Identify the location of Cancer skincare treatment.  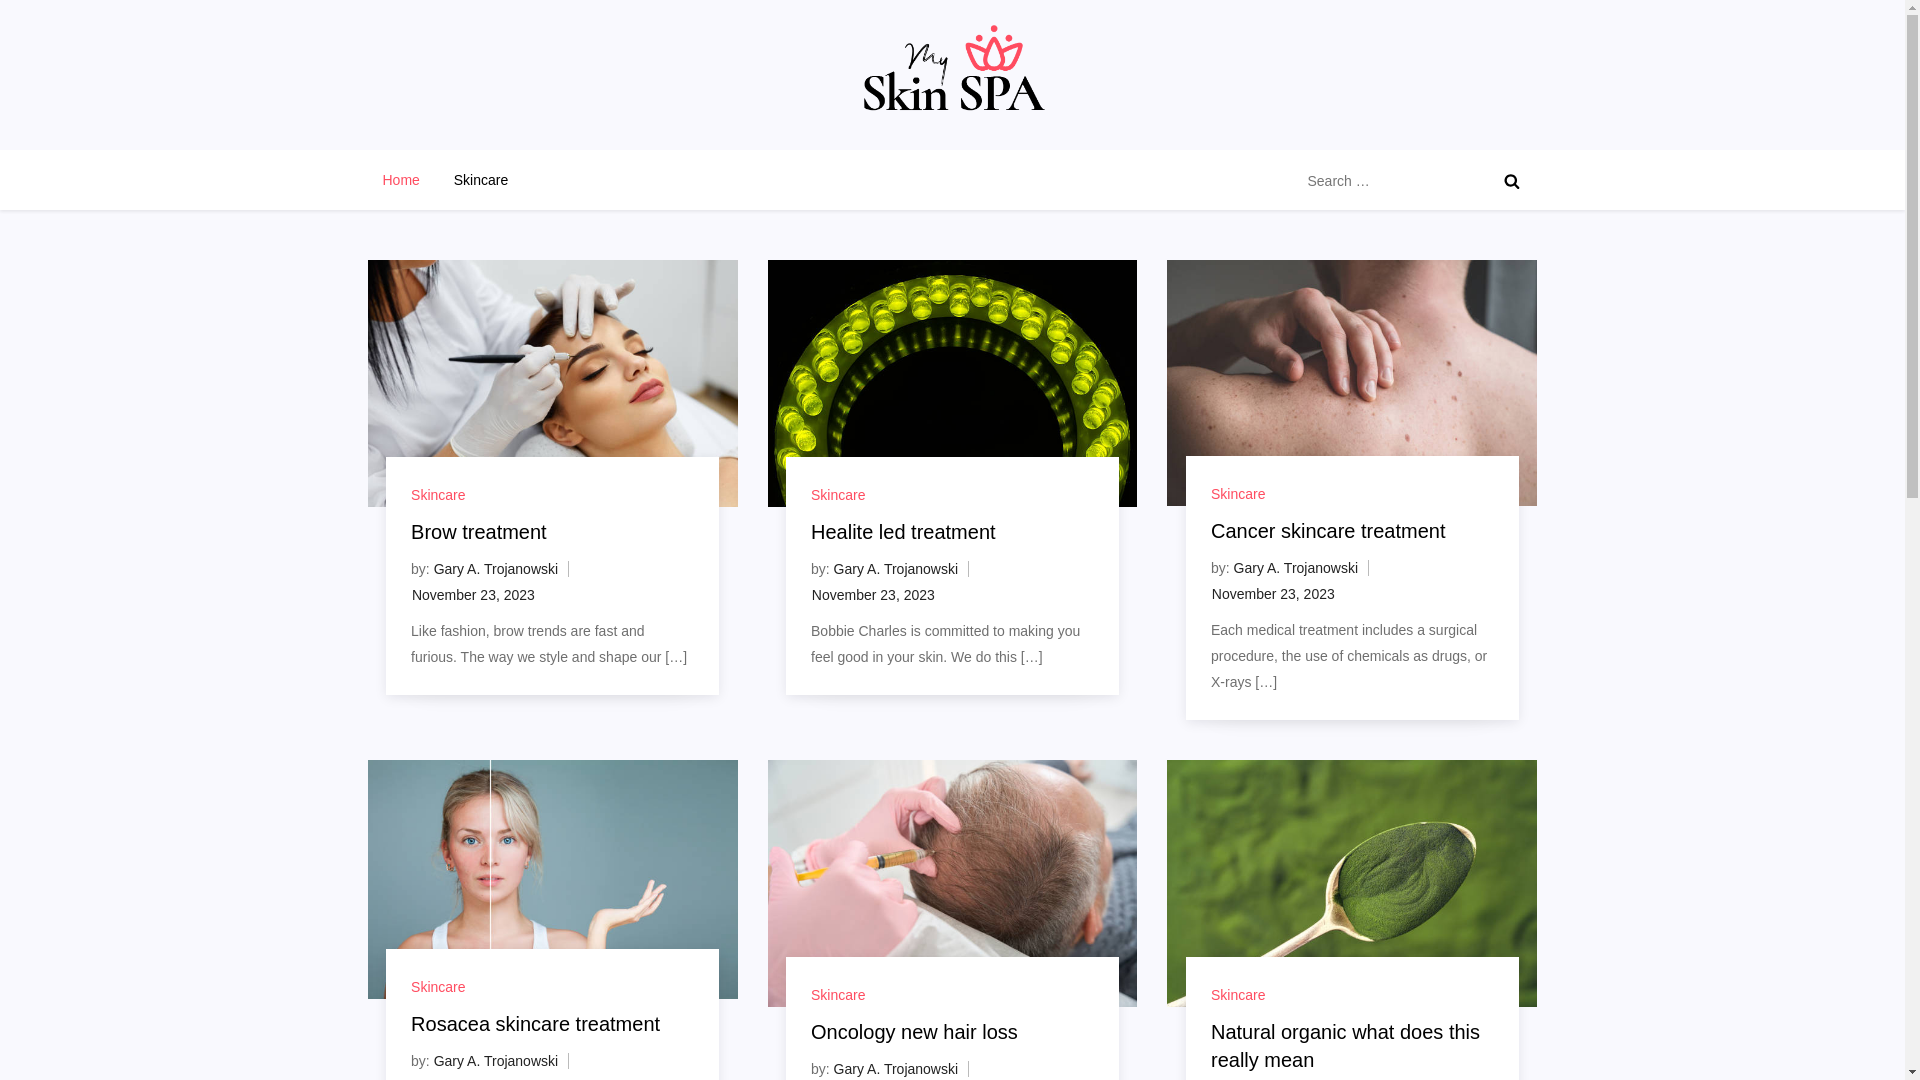
(1328, 531).